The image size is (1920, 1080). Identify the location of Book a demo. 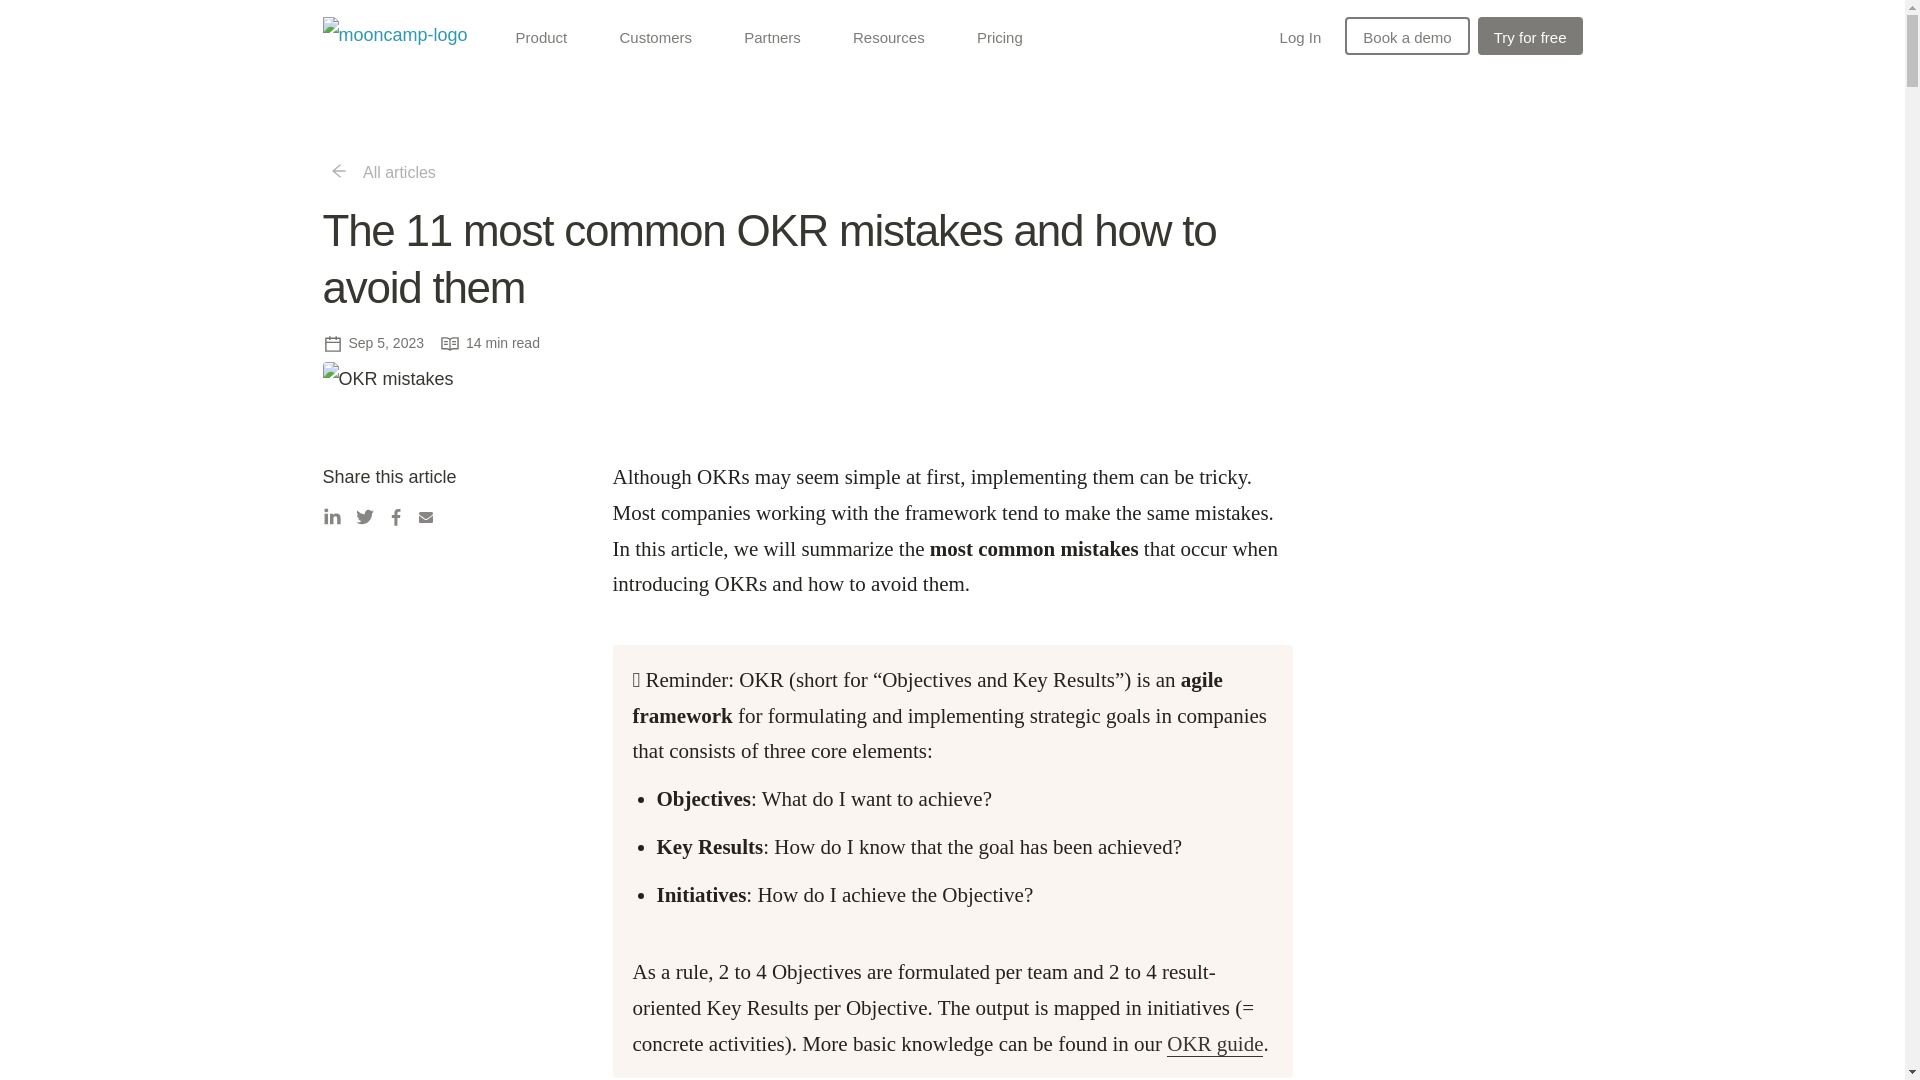
(1406, 36).